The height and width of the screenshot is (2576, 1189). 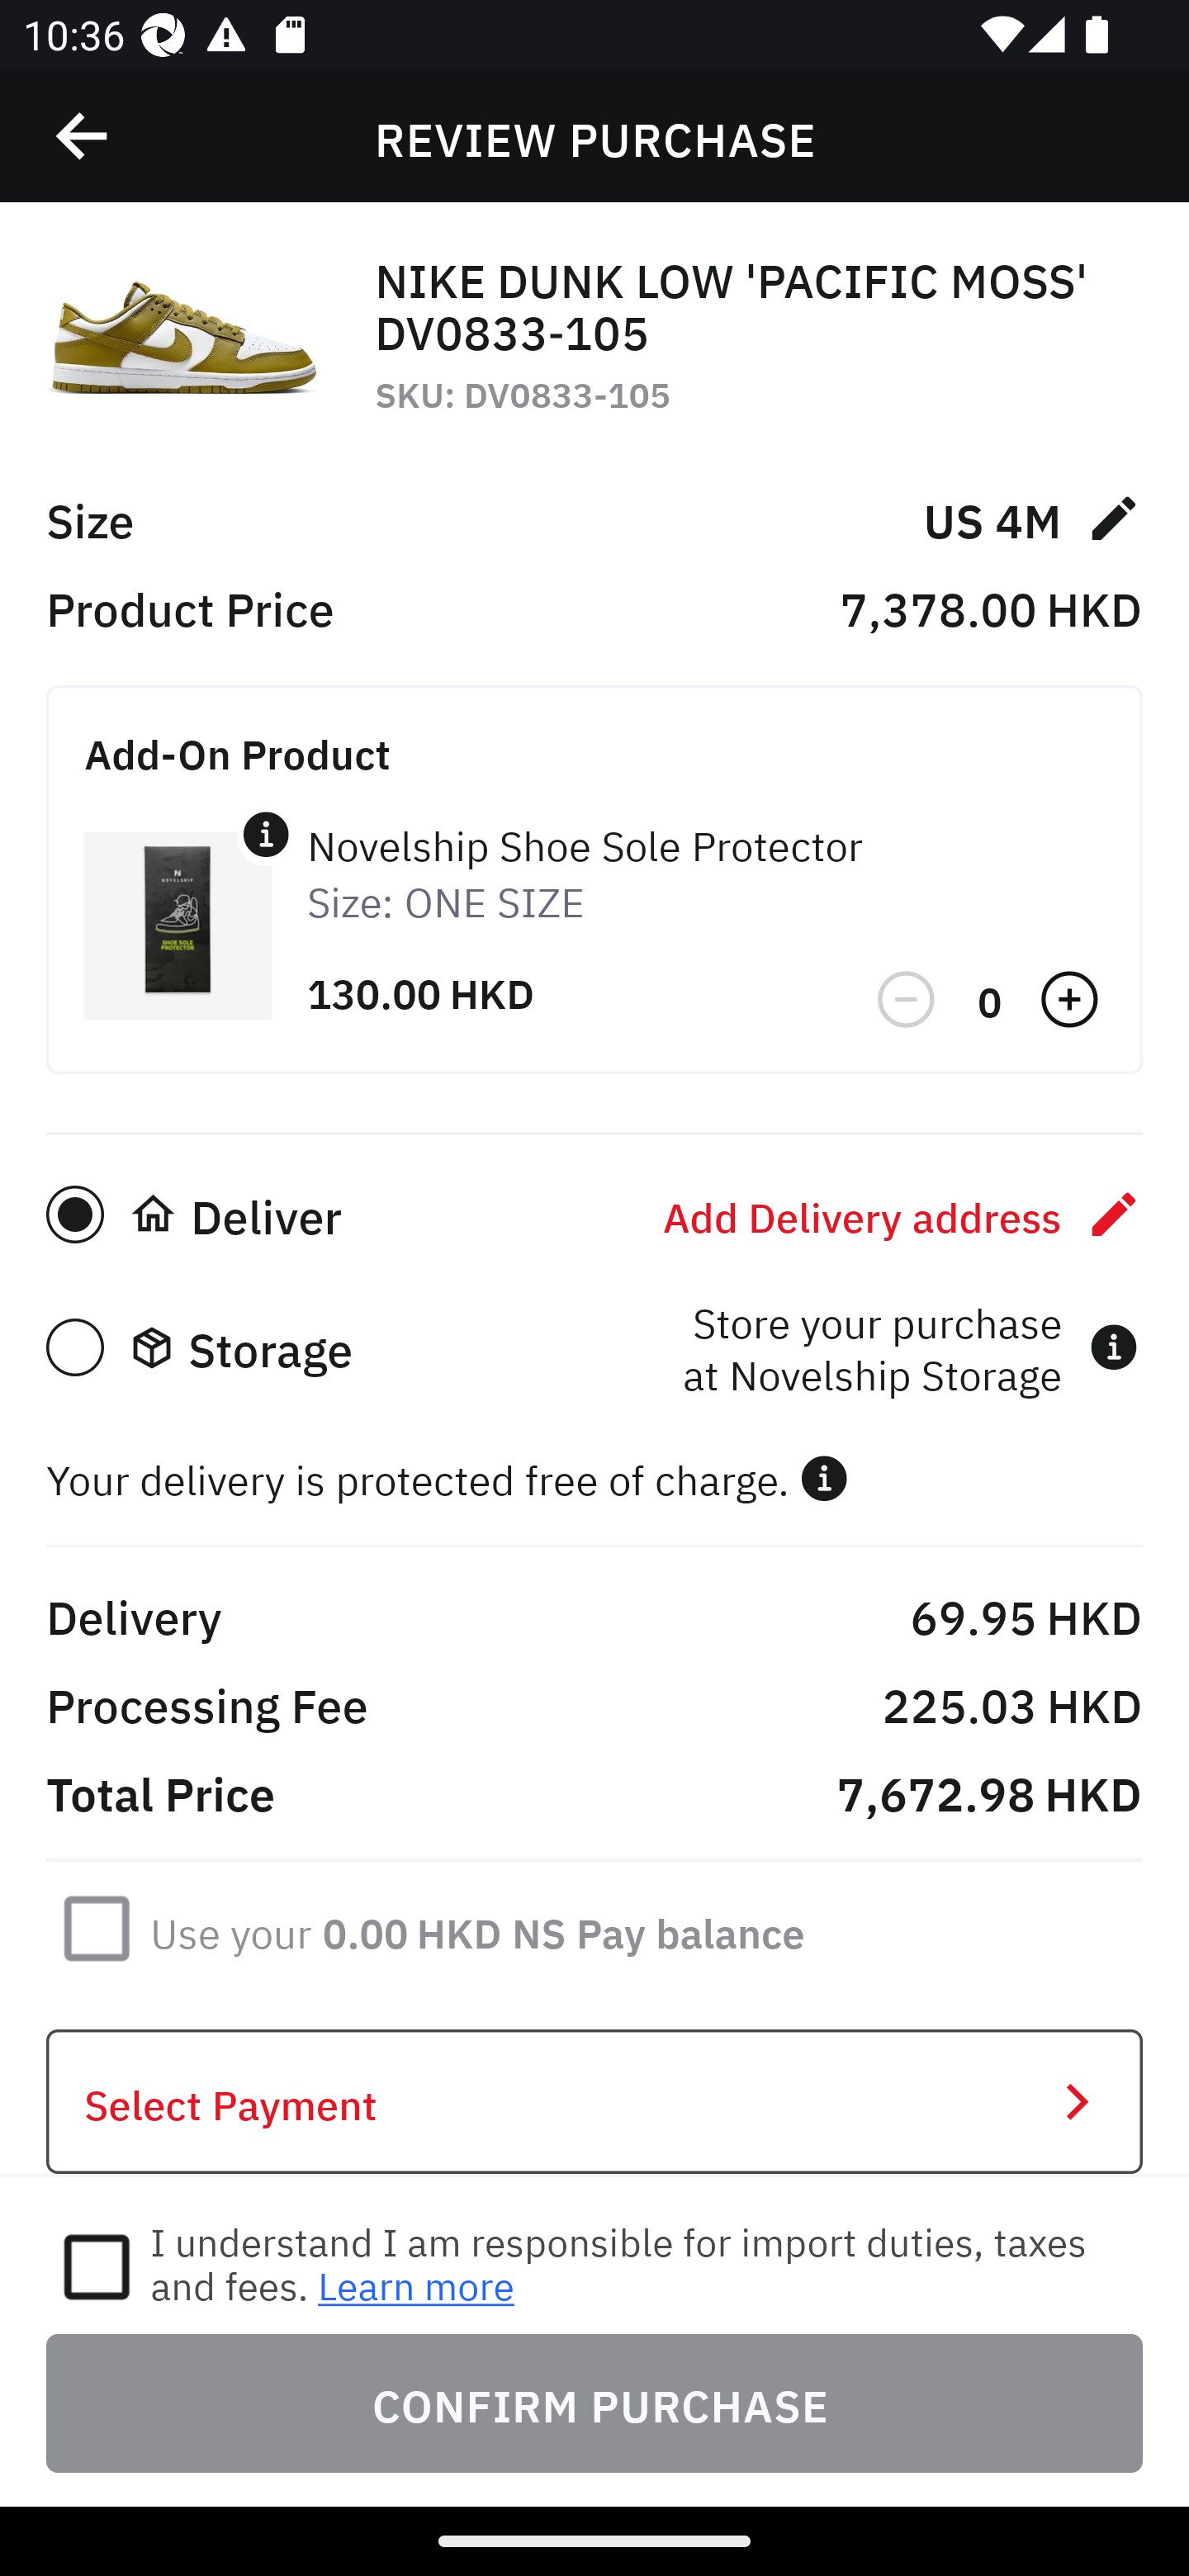 What do you see at coordinates (594, 2403) in the screenshot?
I see ` CONFIRM PURCHASE` at bounding box center [594, 2403].